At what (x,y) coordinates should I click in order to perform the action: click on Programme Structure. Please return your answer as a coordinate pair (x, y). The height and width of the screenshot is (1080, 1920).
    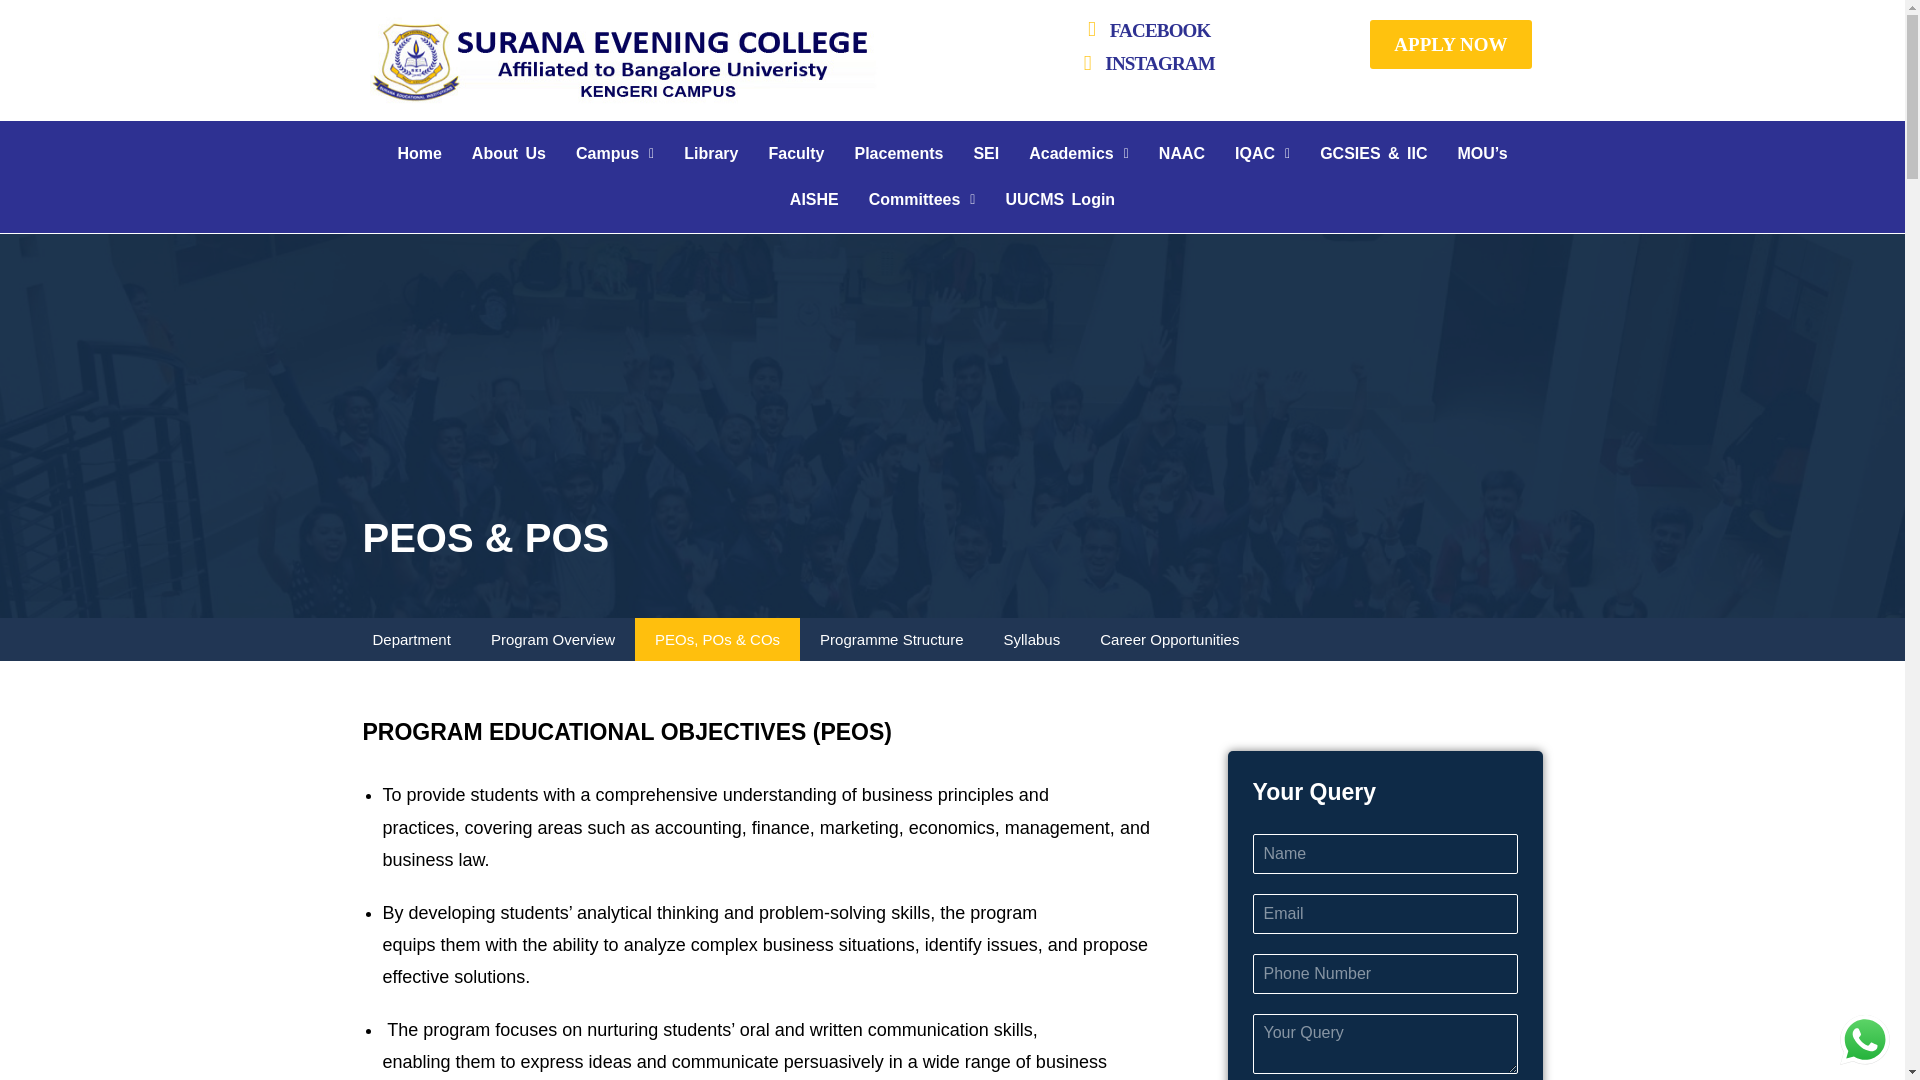
    Looking at the image, I should click on (892, 638).